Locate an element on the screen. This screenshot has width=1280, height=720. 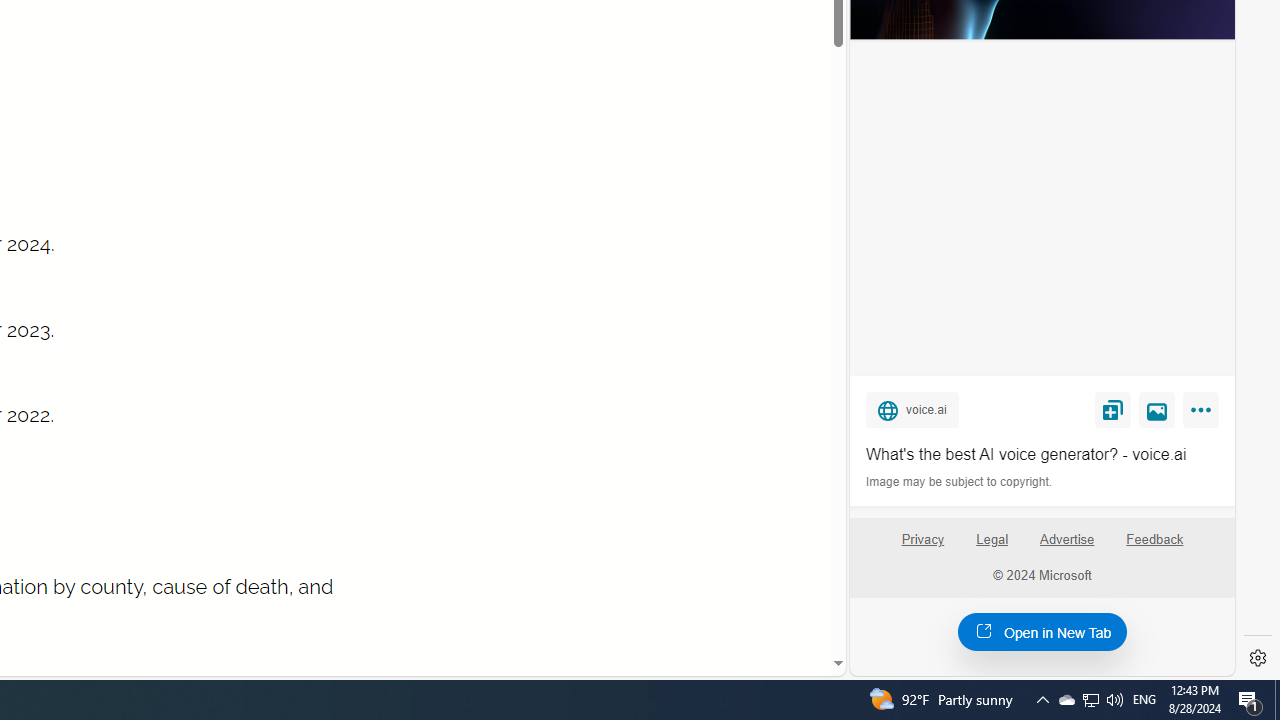
Privacy is located at coordinates (922, 547).